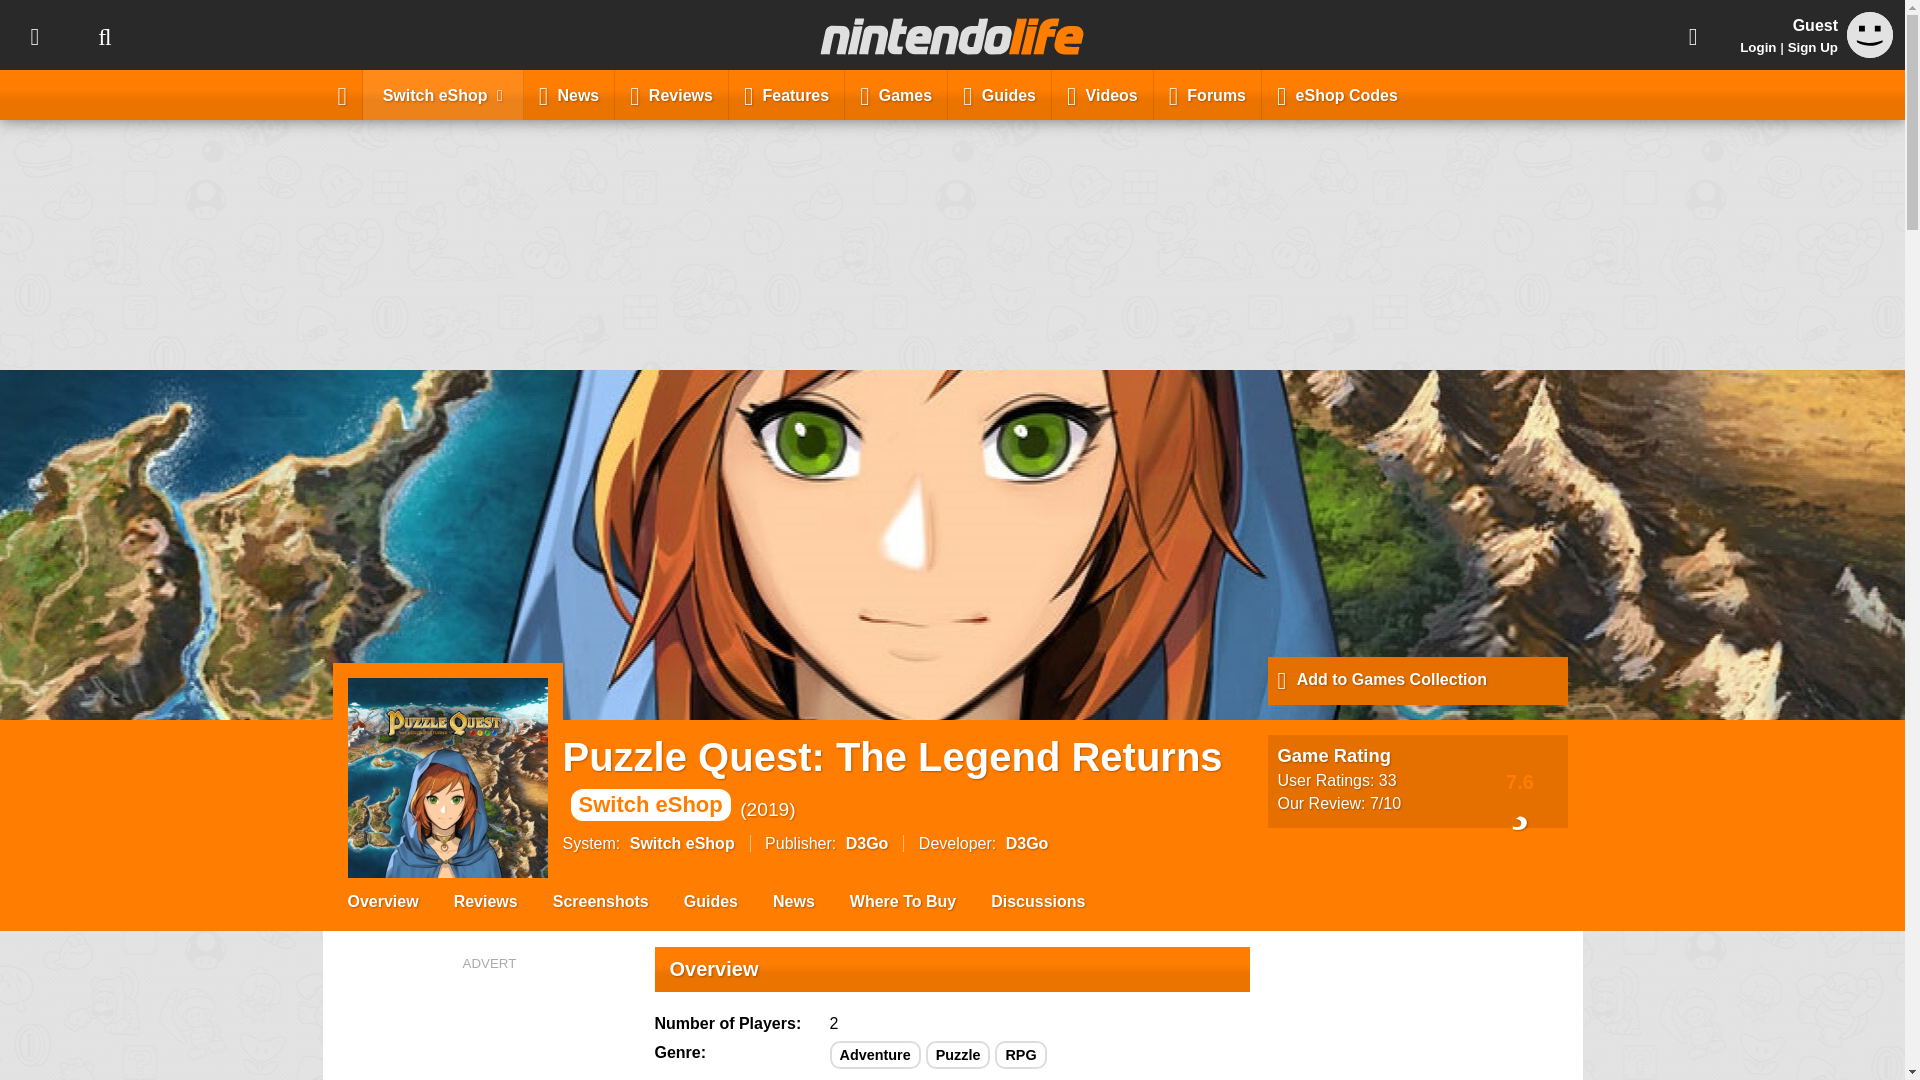 This screenshot has height=1080, width=1920. I want to click on News, so click(569, 94).